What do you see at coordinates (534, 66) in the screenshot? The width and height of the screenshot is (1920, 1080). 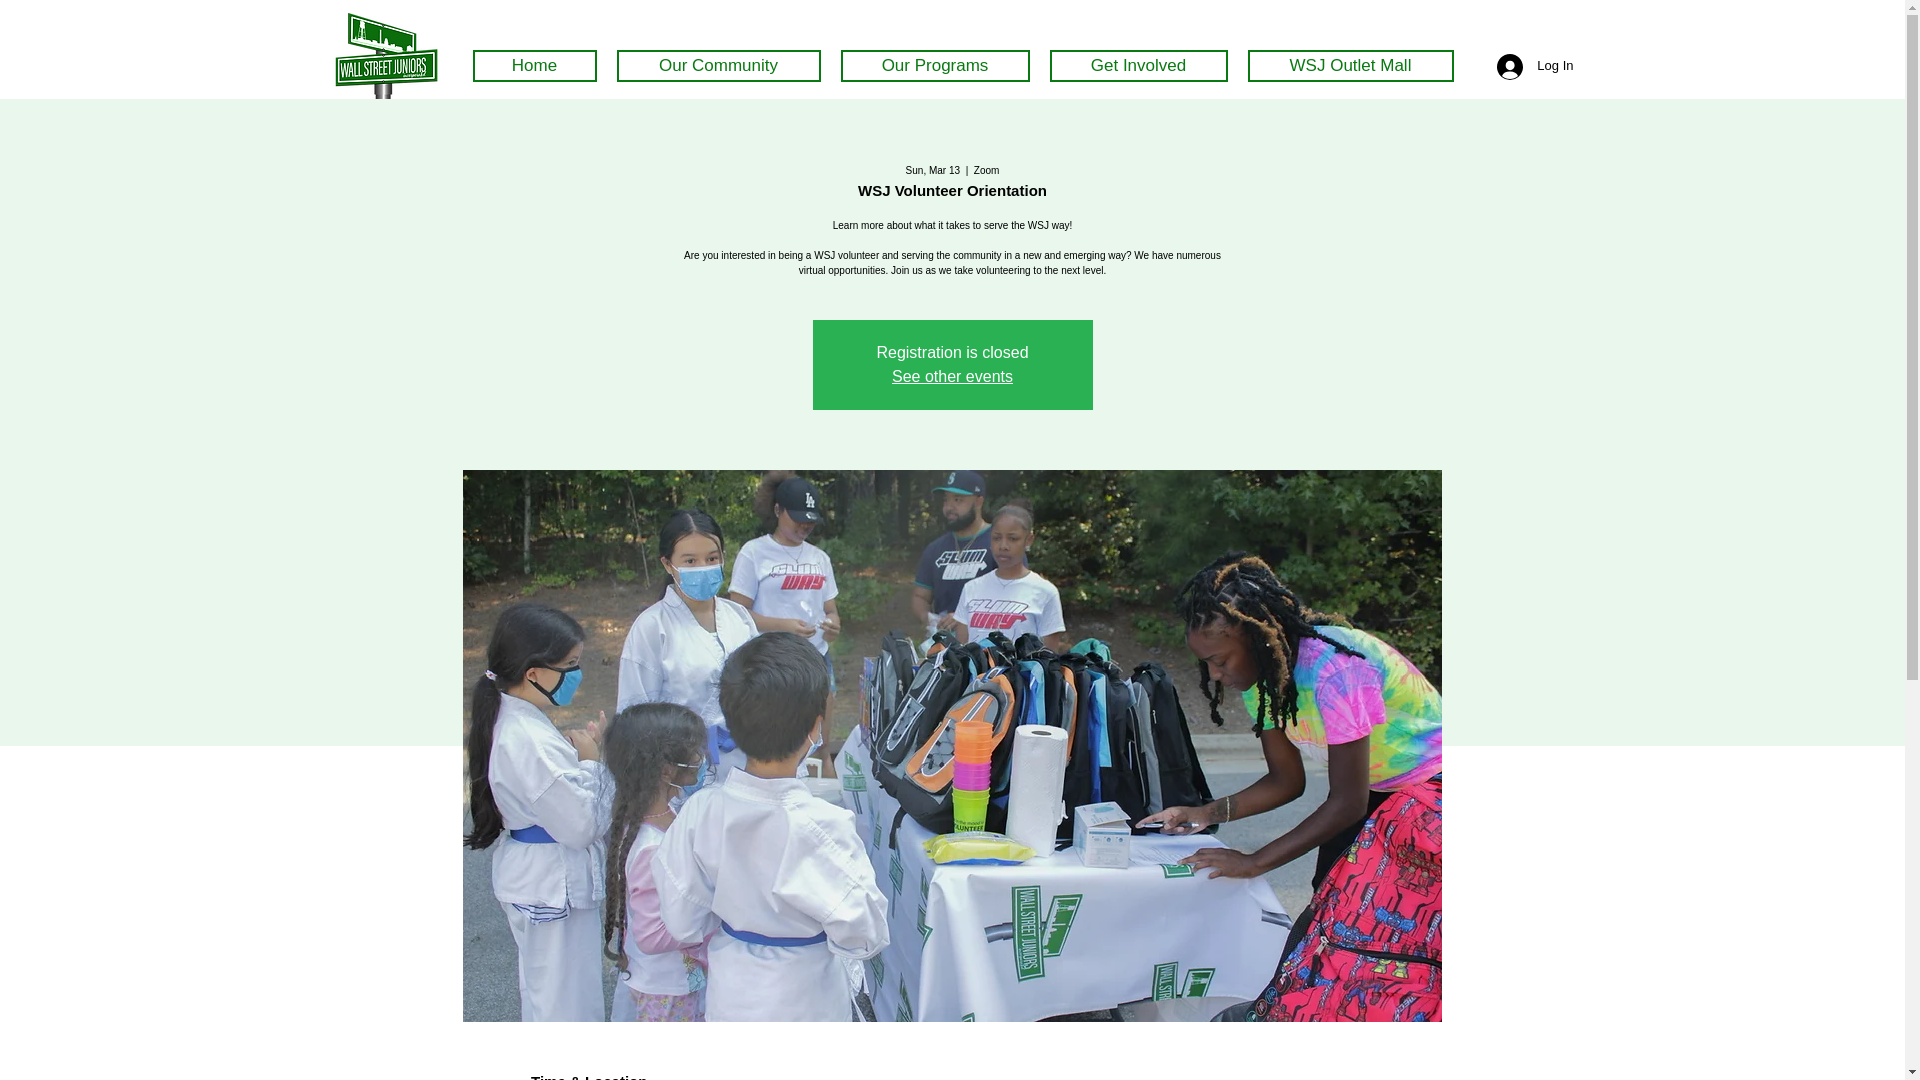 I see `Home` at bounding box center [534, 66].